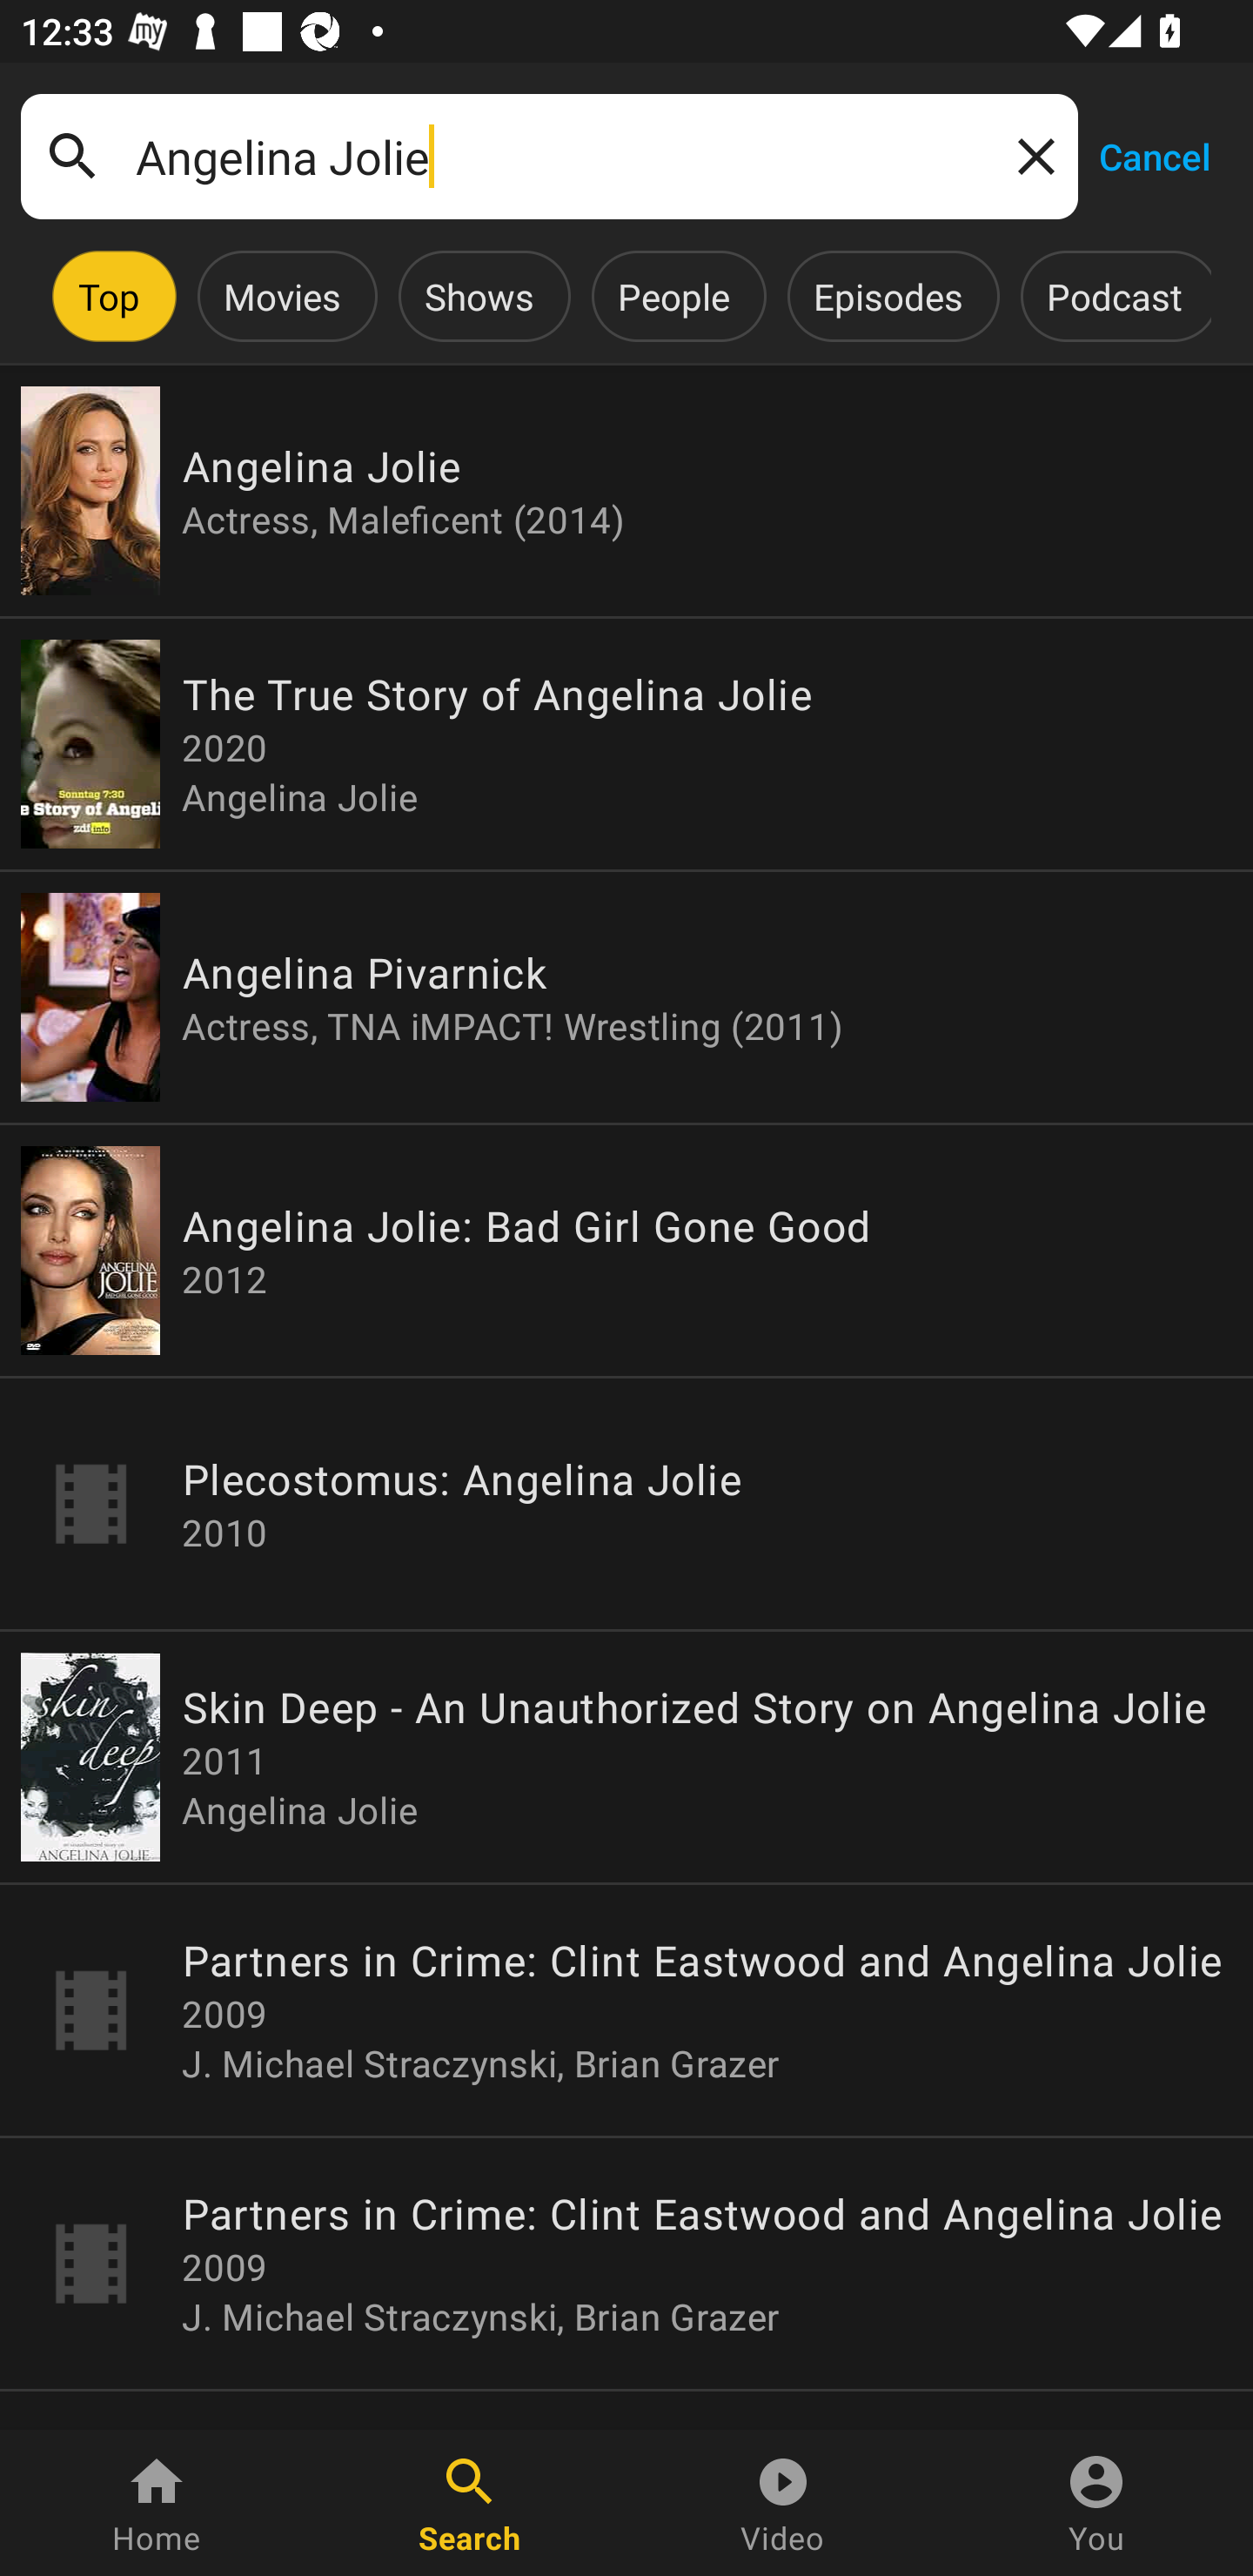 This screenshot has width=1253, height=2576. Describe the element at coordinates (626, 1250) in the screenshot. I see `Angelina Jolie: Bad Girl Gone Good 2012` at that location.